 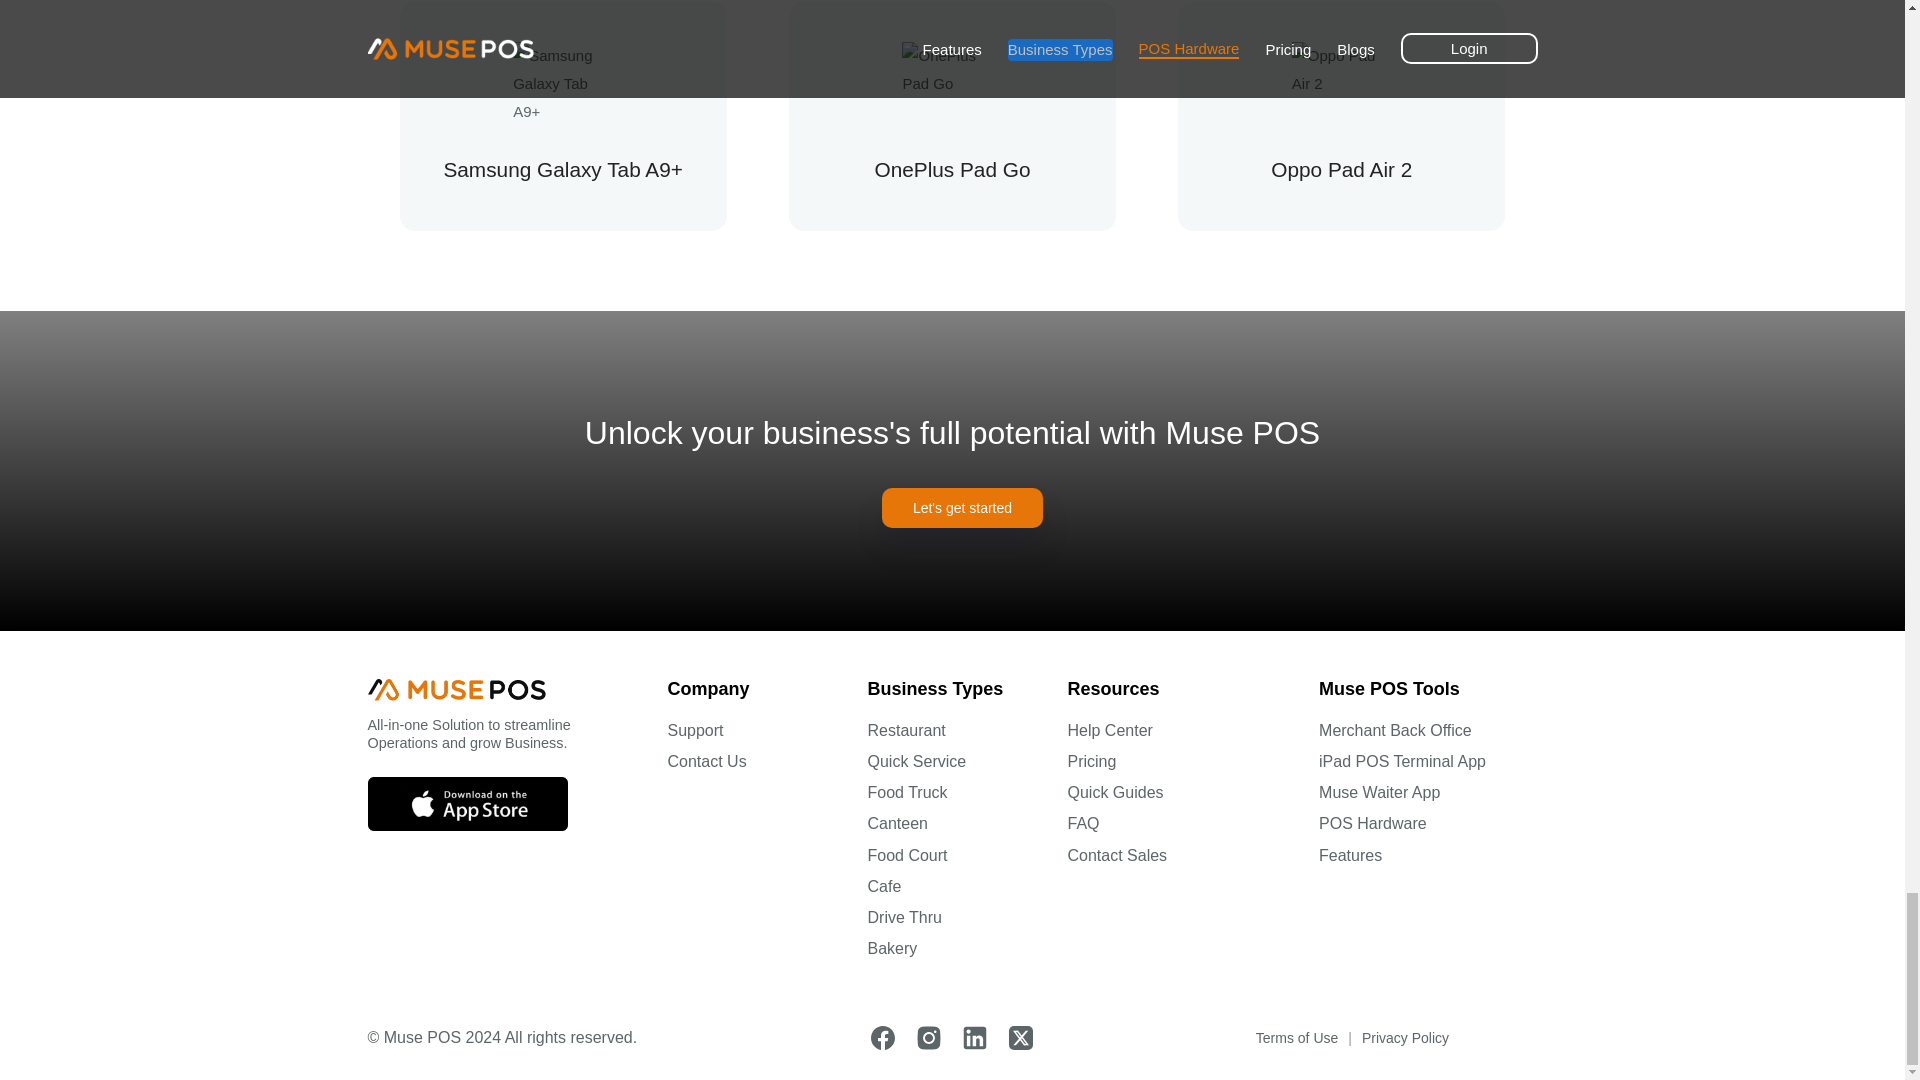 What do you see at coordinates (1396, 730) in the screenshot?
I see `Merchant Back Office` at bounding box center [1396, 730].